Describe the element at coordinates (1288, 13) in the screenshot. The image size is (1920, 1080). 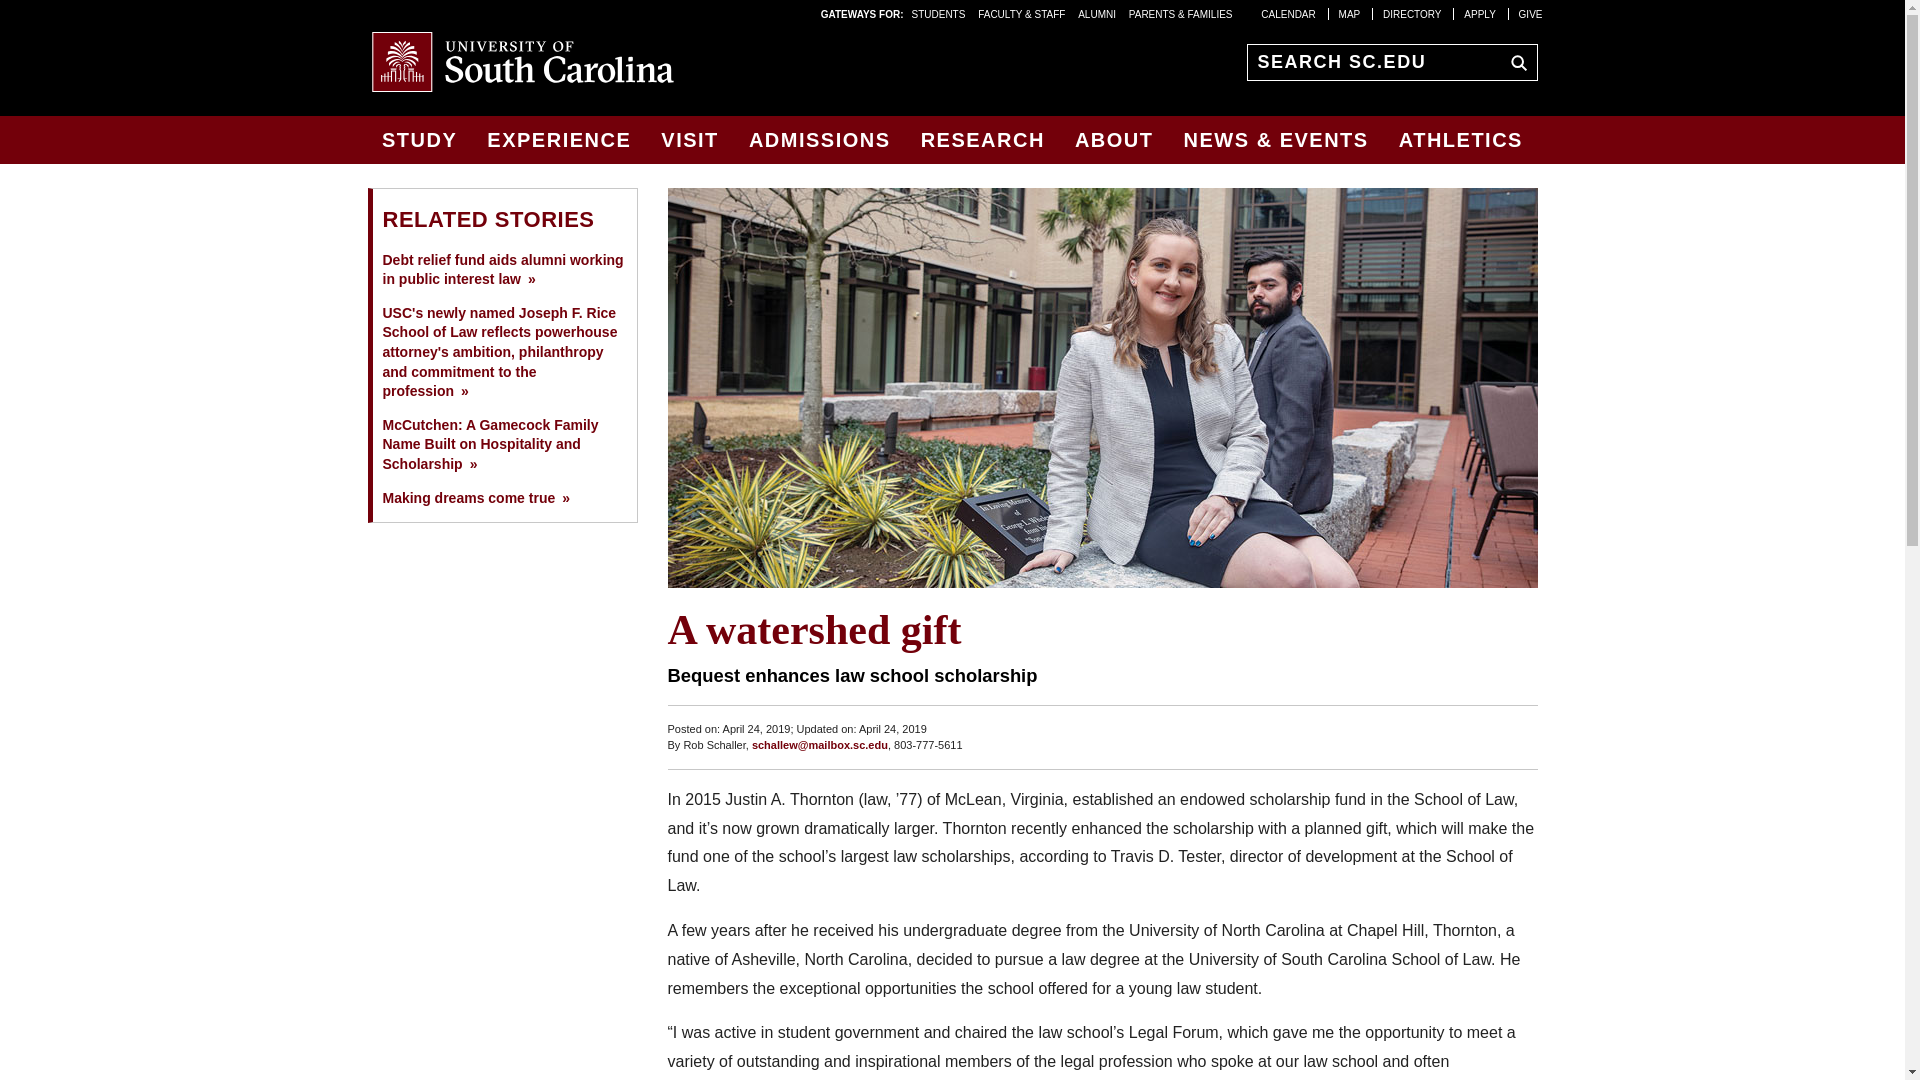
I see `CALENDAR` at that location.